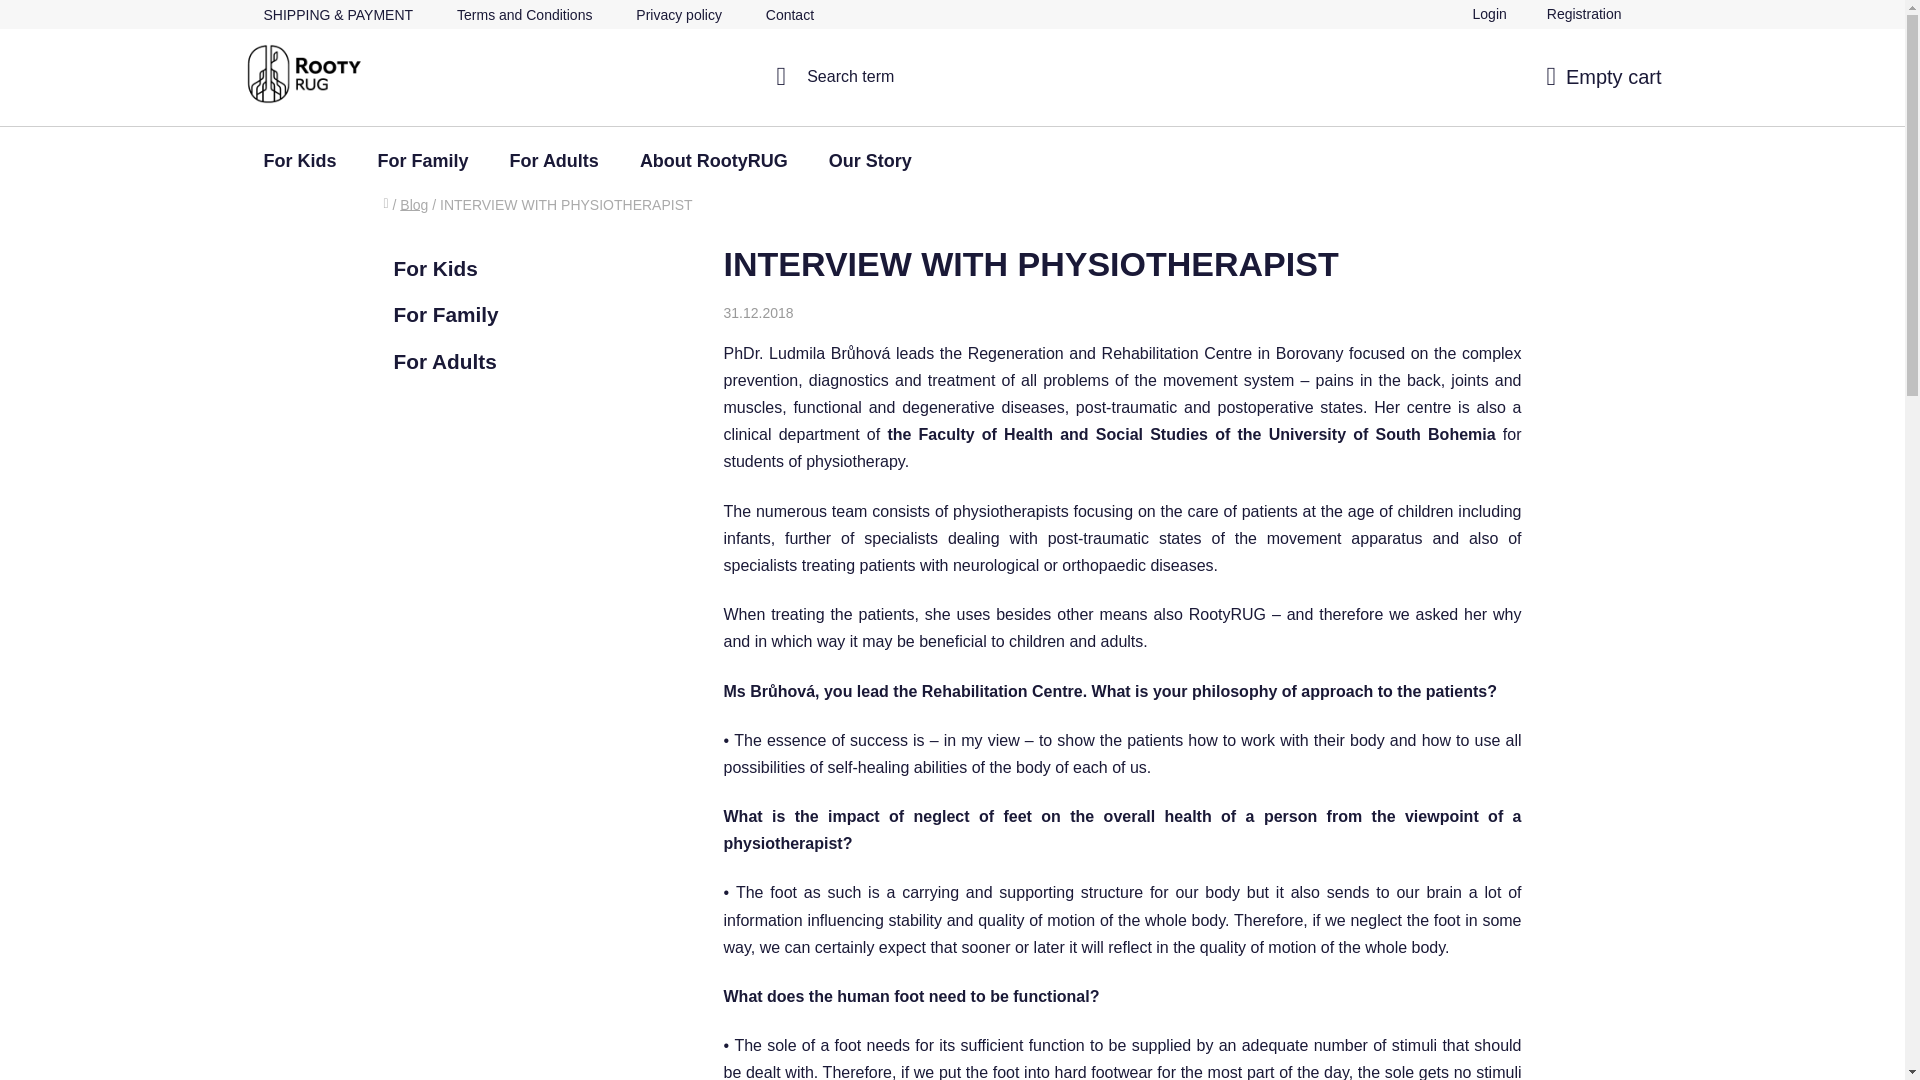 The height and width of the screenshot is (1080, 1920). What do you see at coordinates (524, 16) in the screenshot?
I see `Terms and Conditions` at bounding box center [524, 16].